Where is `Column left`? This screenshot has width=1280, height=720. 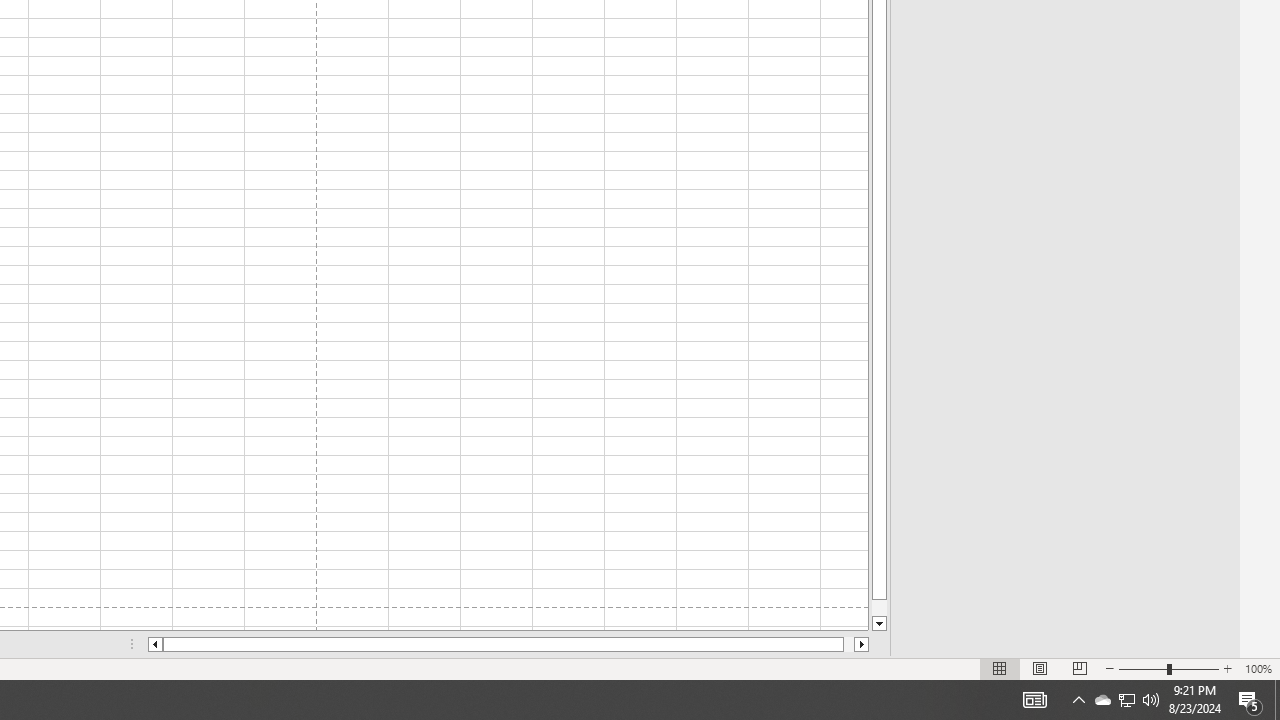 Column left is located at coordinates (862, 644).